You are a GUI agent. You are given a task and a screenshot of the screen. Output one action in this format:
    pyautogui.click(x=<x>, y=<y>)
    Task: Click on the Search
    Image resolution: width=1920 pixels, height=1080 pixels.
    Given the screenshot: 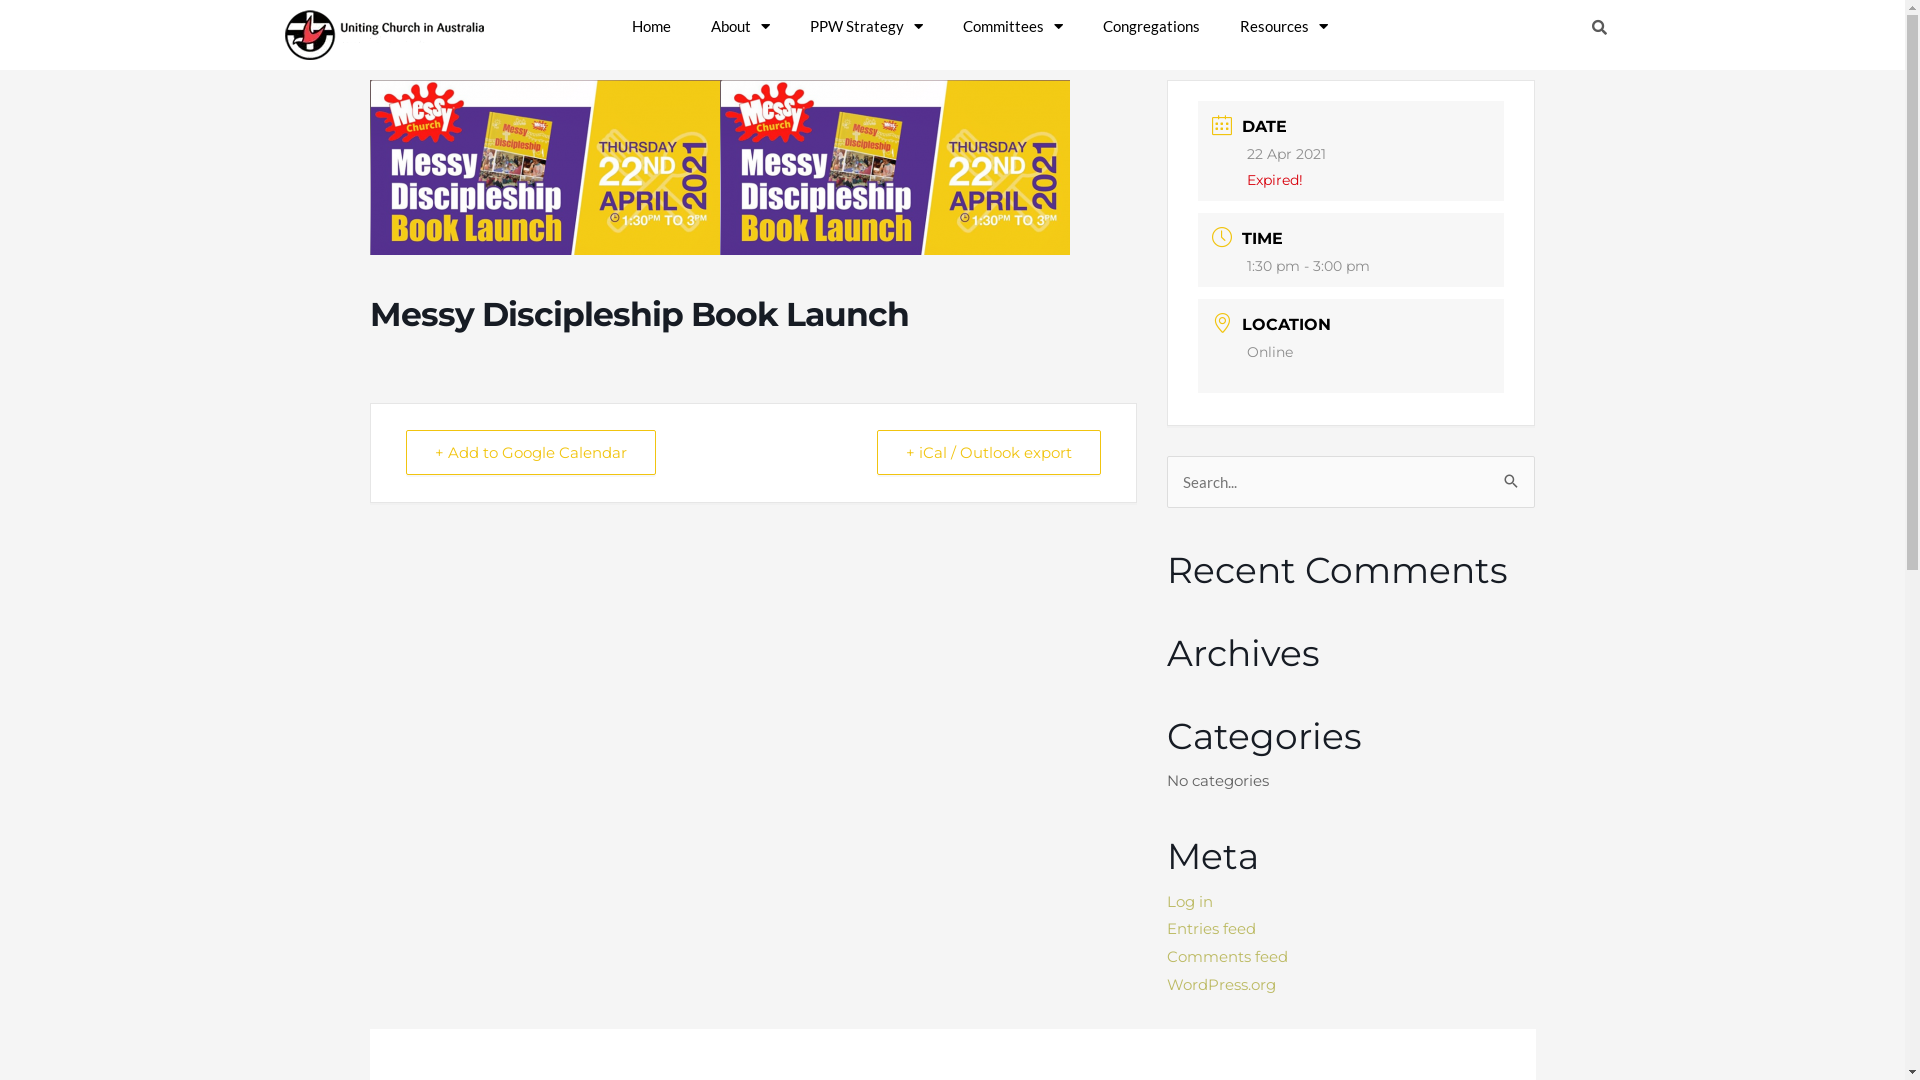 What is the action you would take?
    pyautogui.click(x=1596, y=28)
    